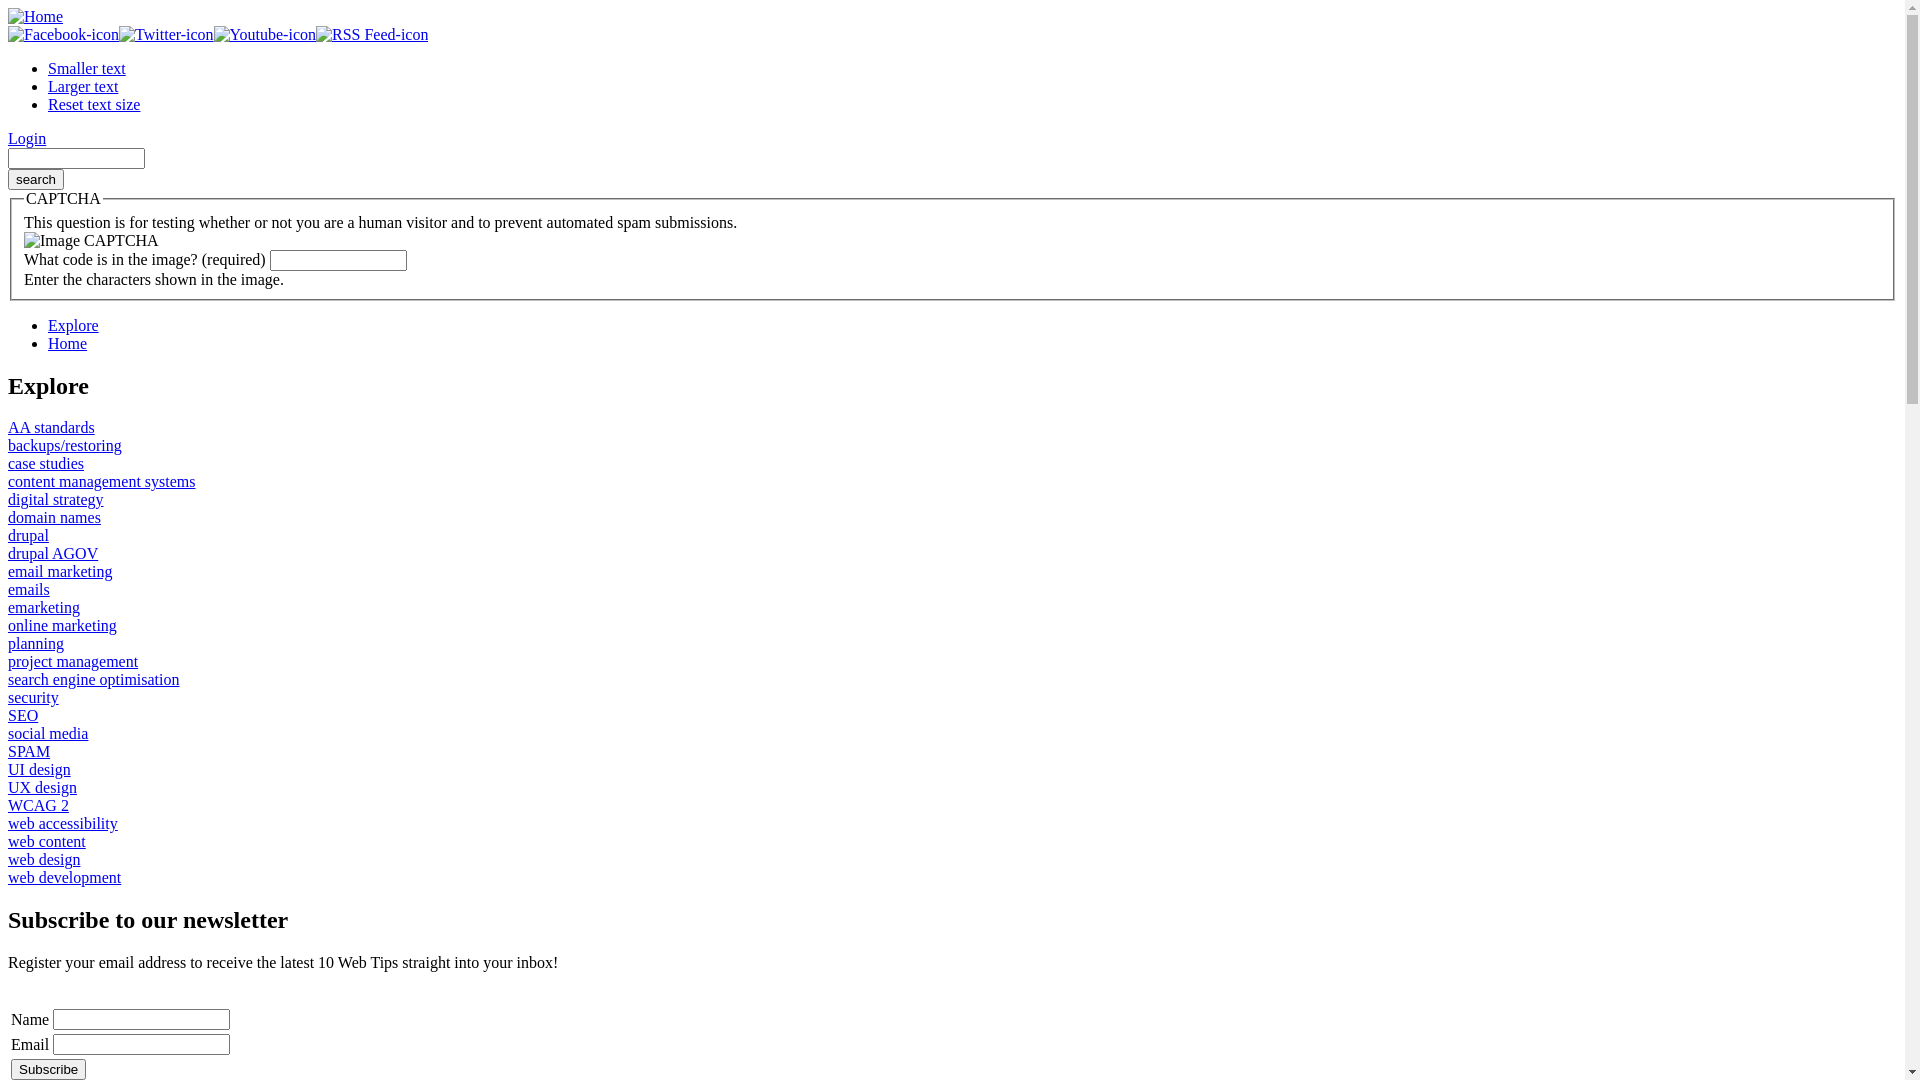 This screenshot has width=1920, height=1080. I want to click on Reset text size, so click(94, 104).